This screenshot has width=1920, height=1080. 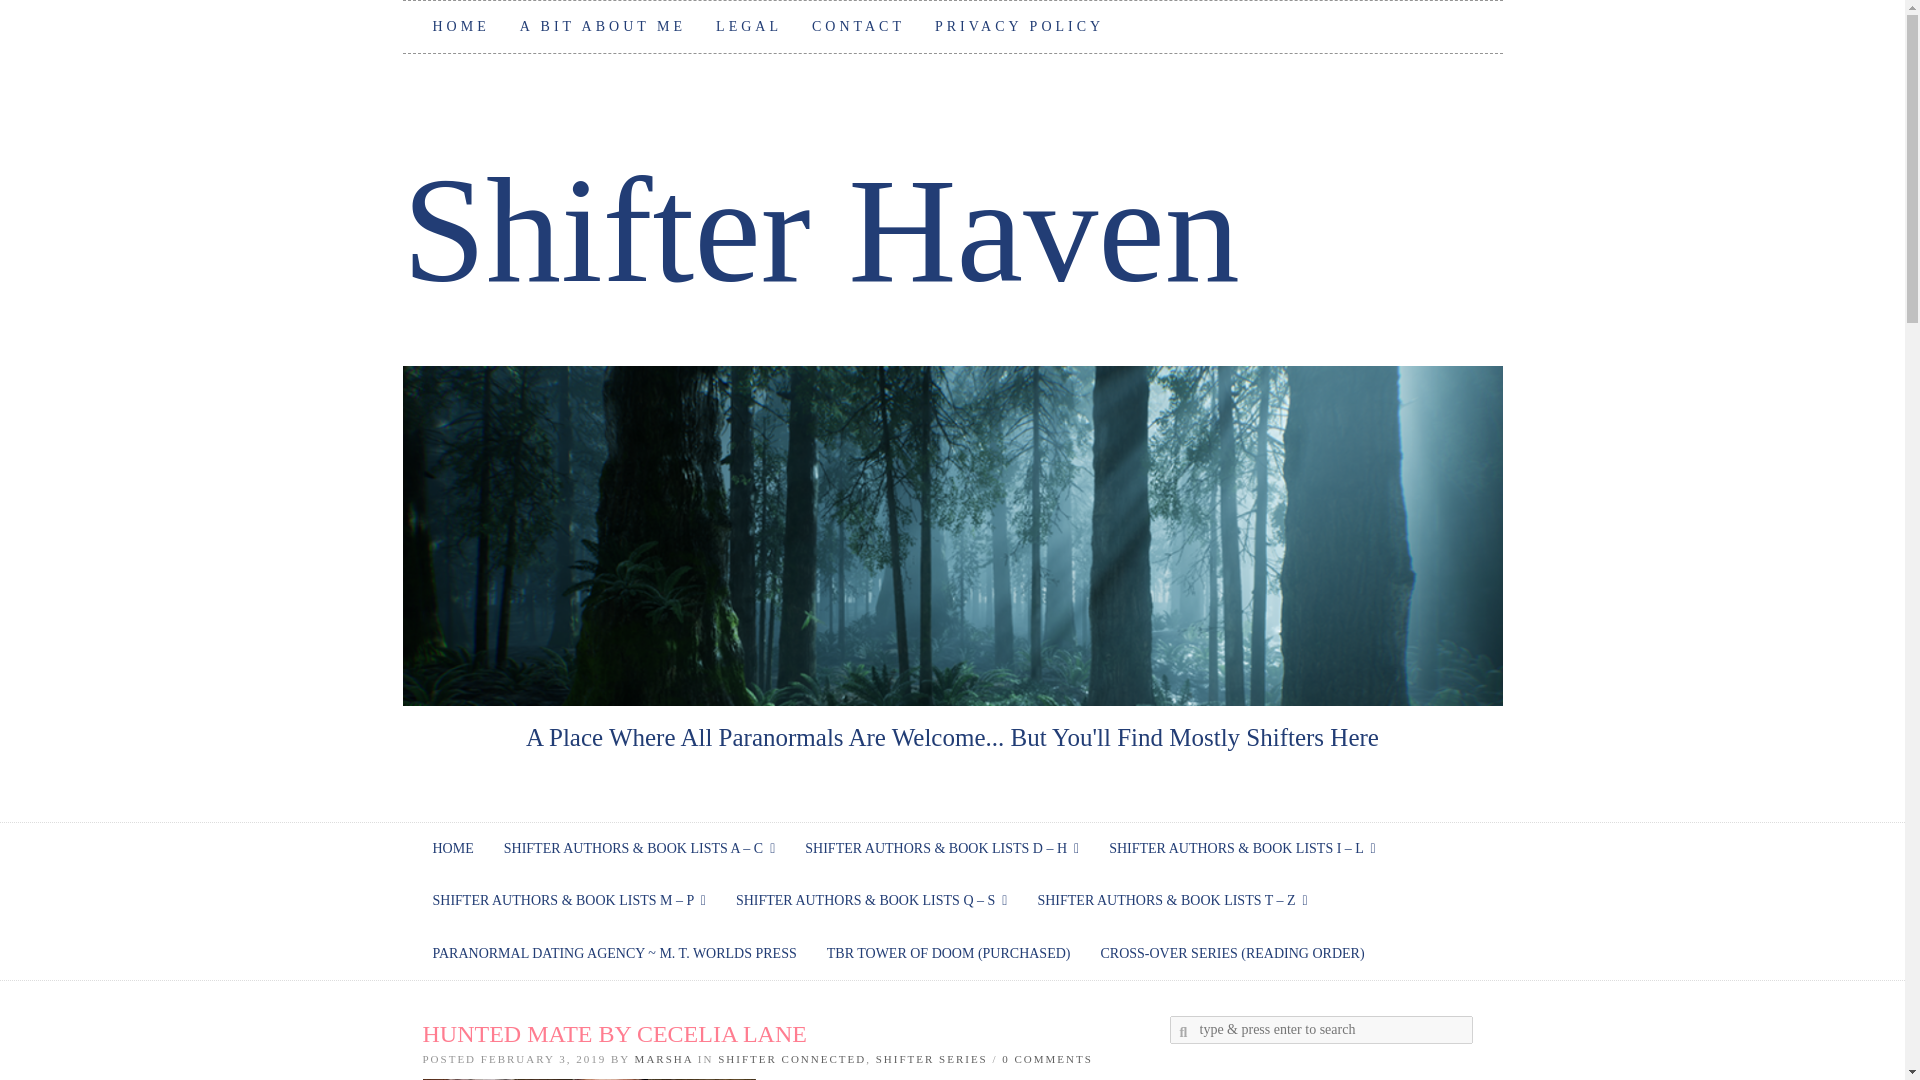 I want to click on A BIT ABOUT ME, so click(x=602, y=26).